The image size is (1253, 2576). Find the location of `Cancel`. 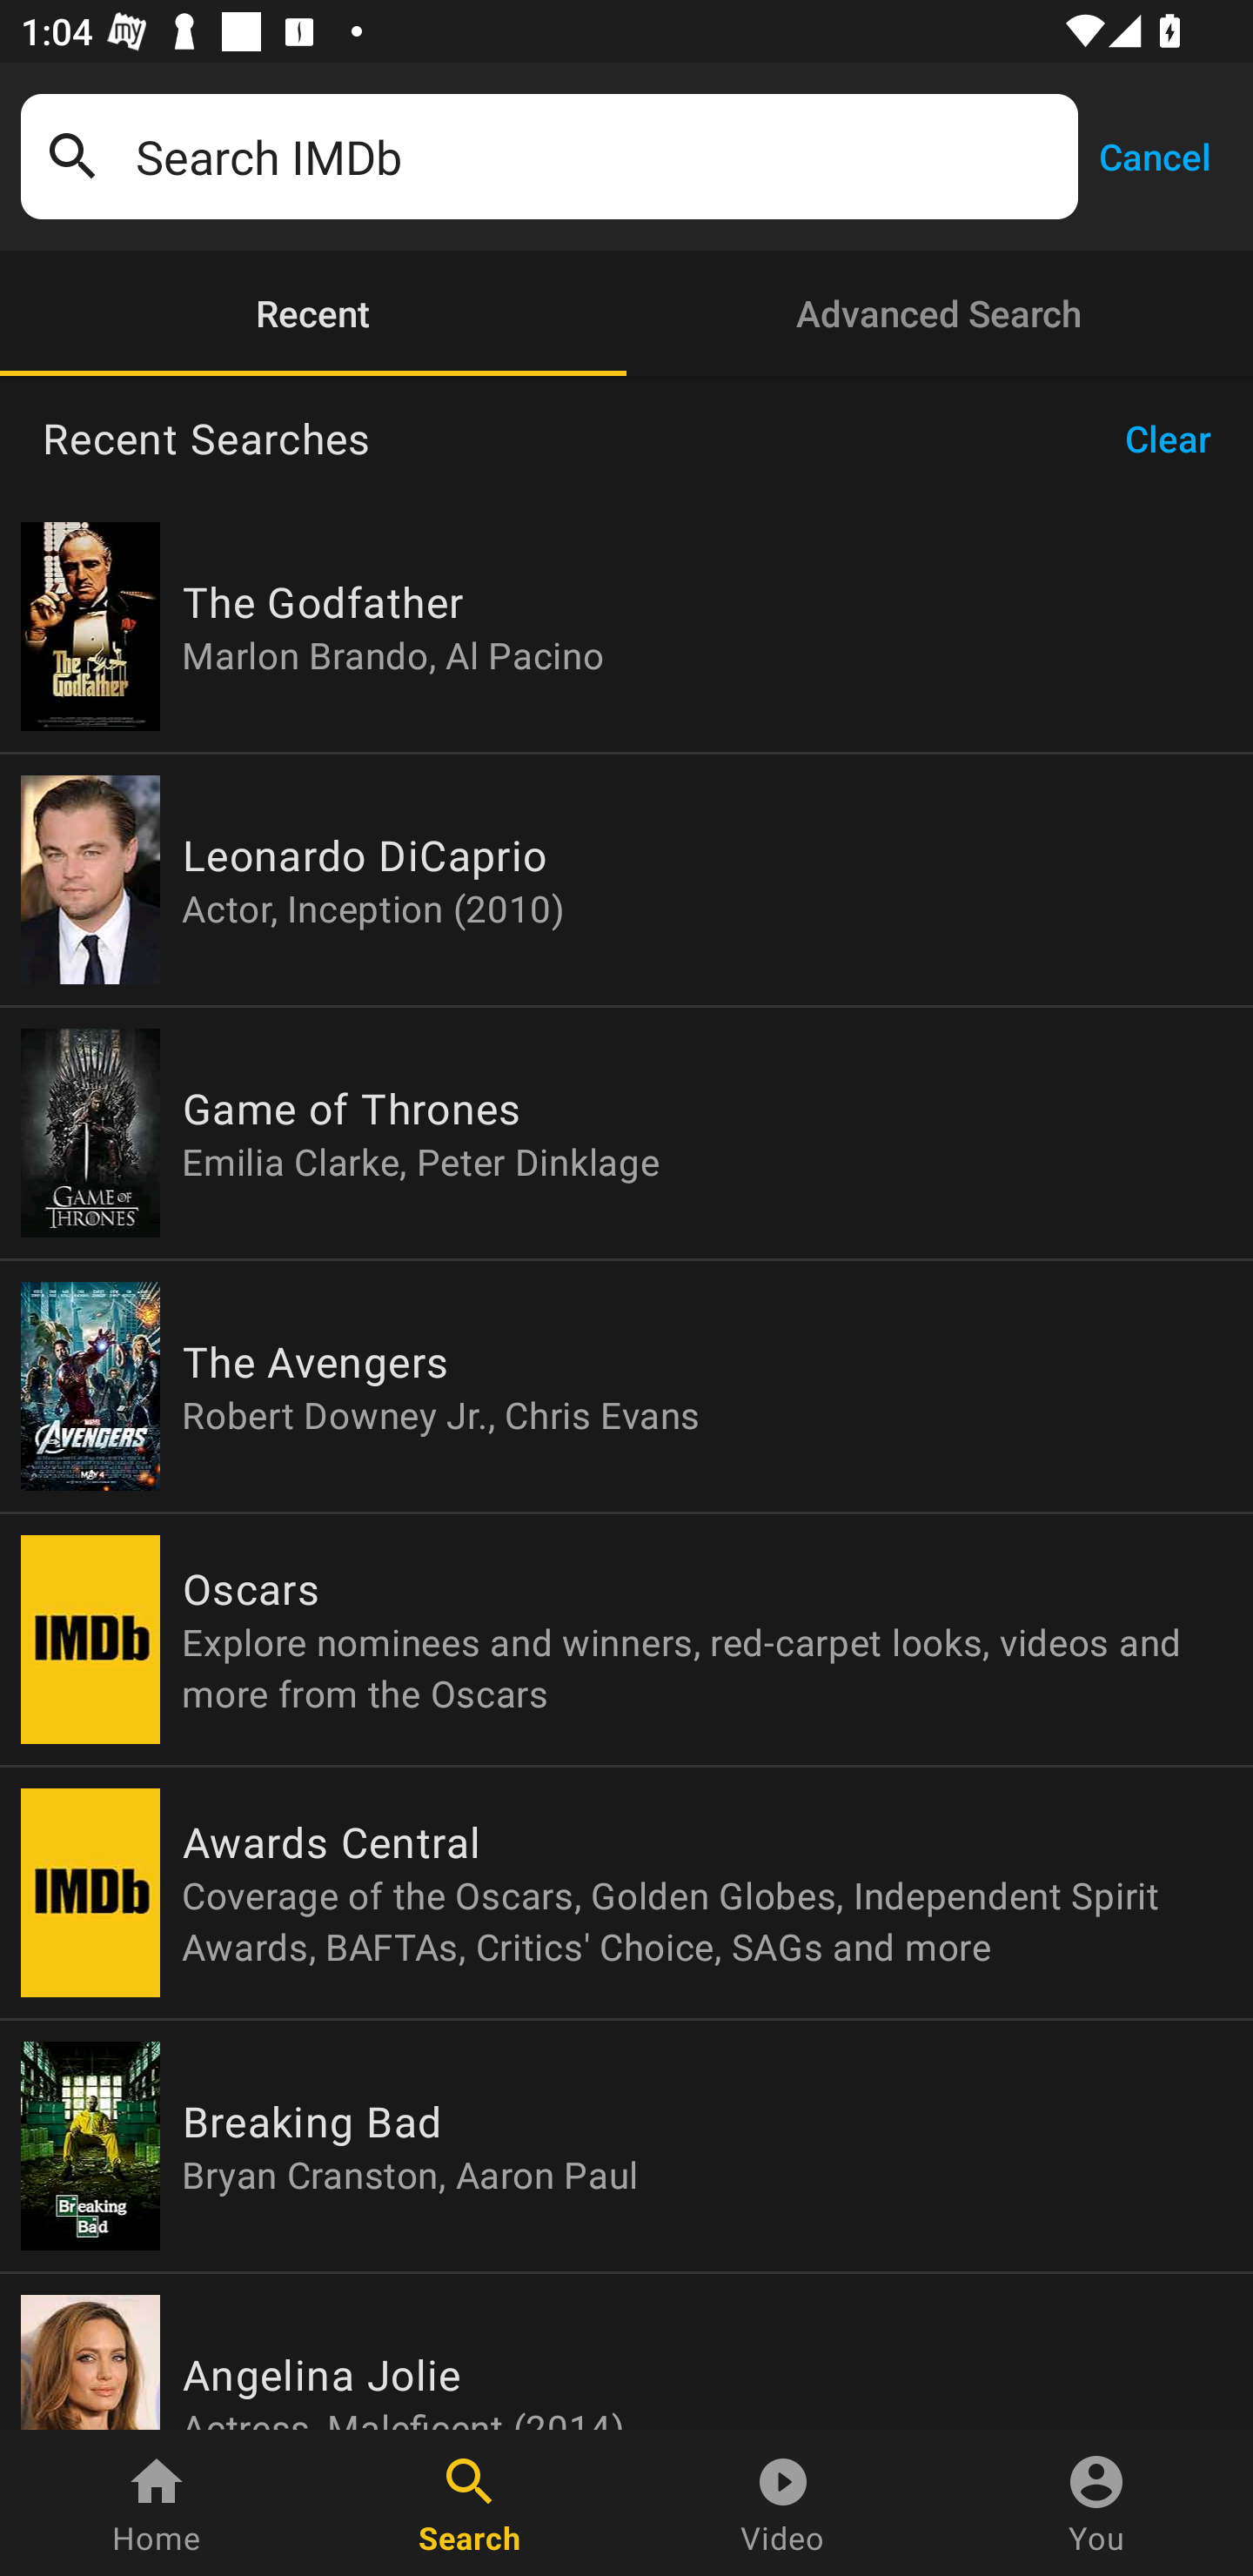

Cancel is located at coordinates (1154, 155).